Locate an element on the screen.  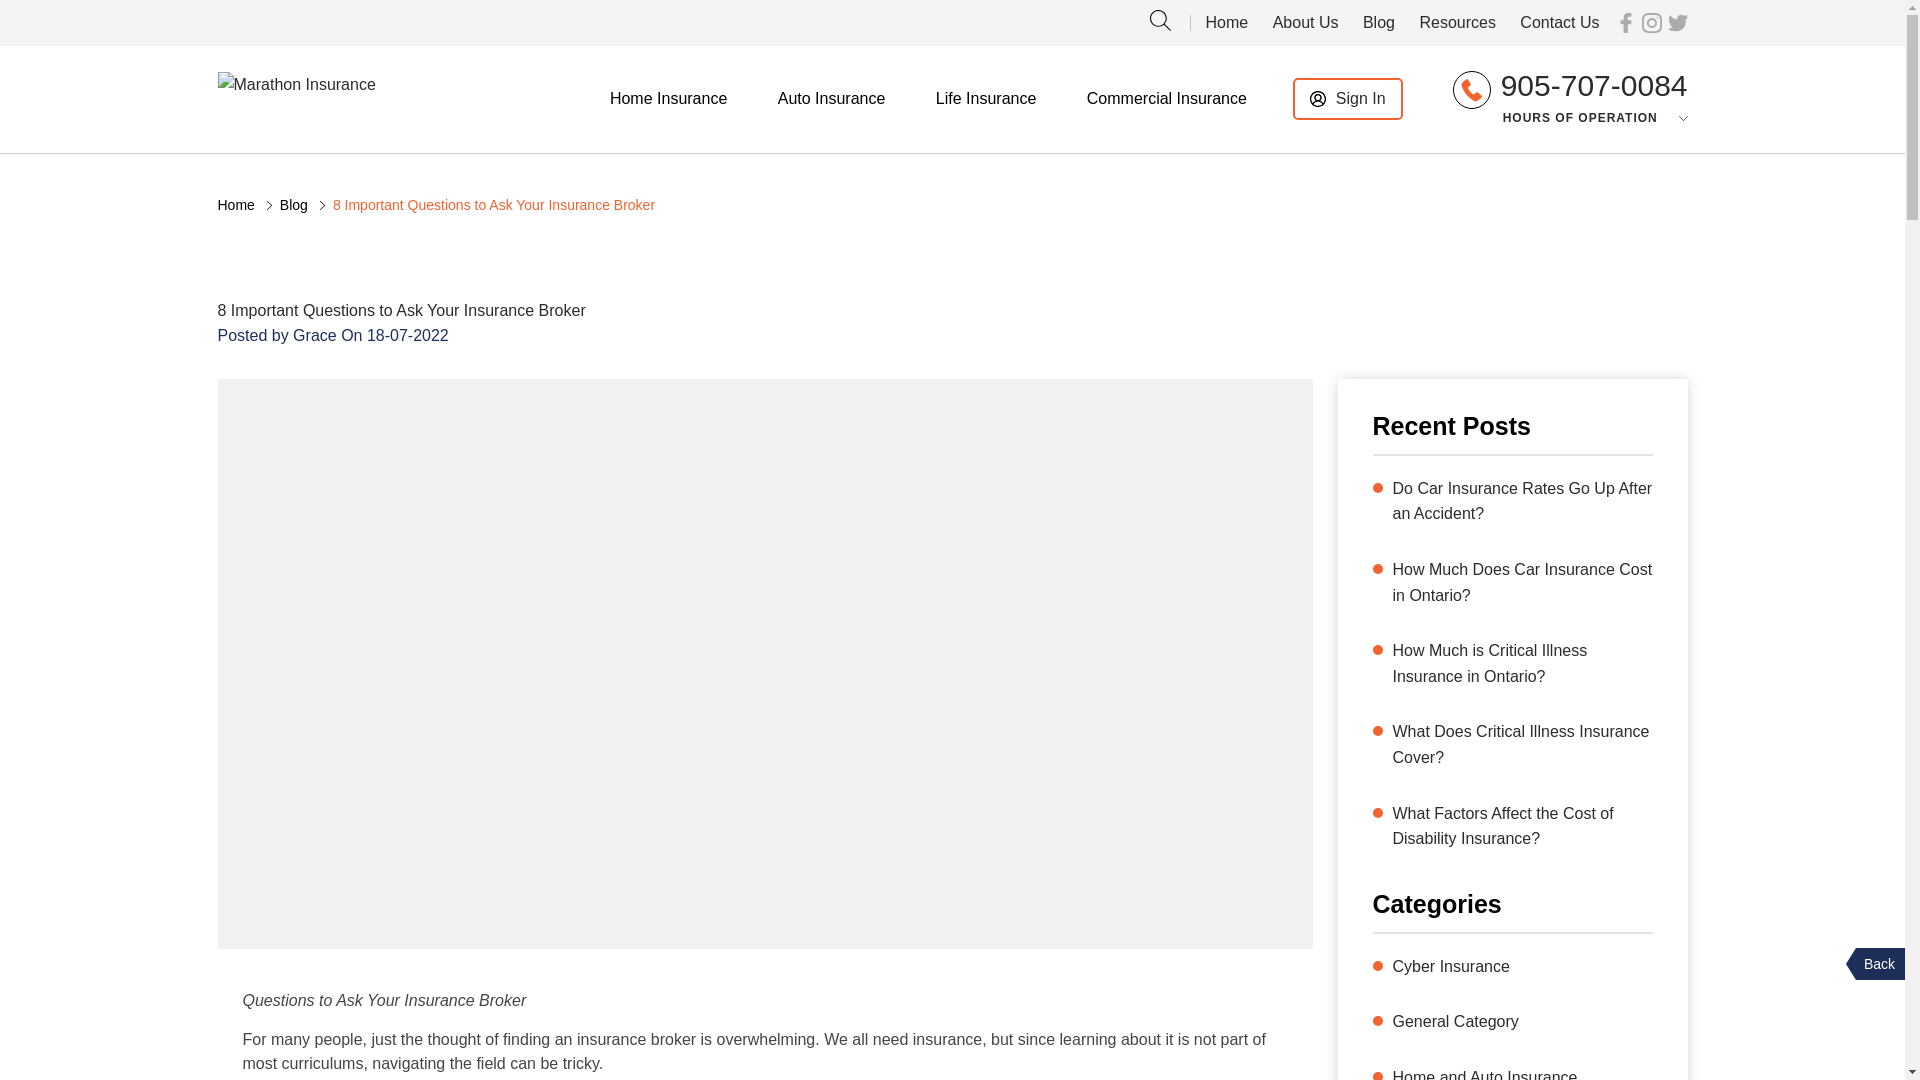
905-707-0084 is located at coordinates (1594, 90).